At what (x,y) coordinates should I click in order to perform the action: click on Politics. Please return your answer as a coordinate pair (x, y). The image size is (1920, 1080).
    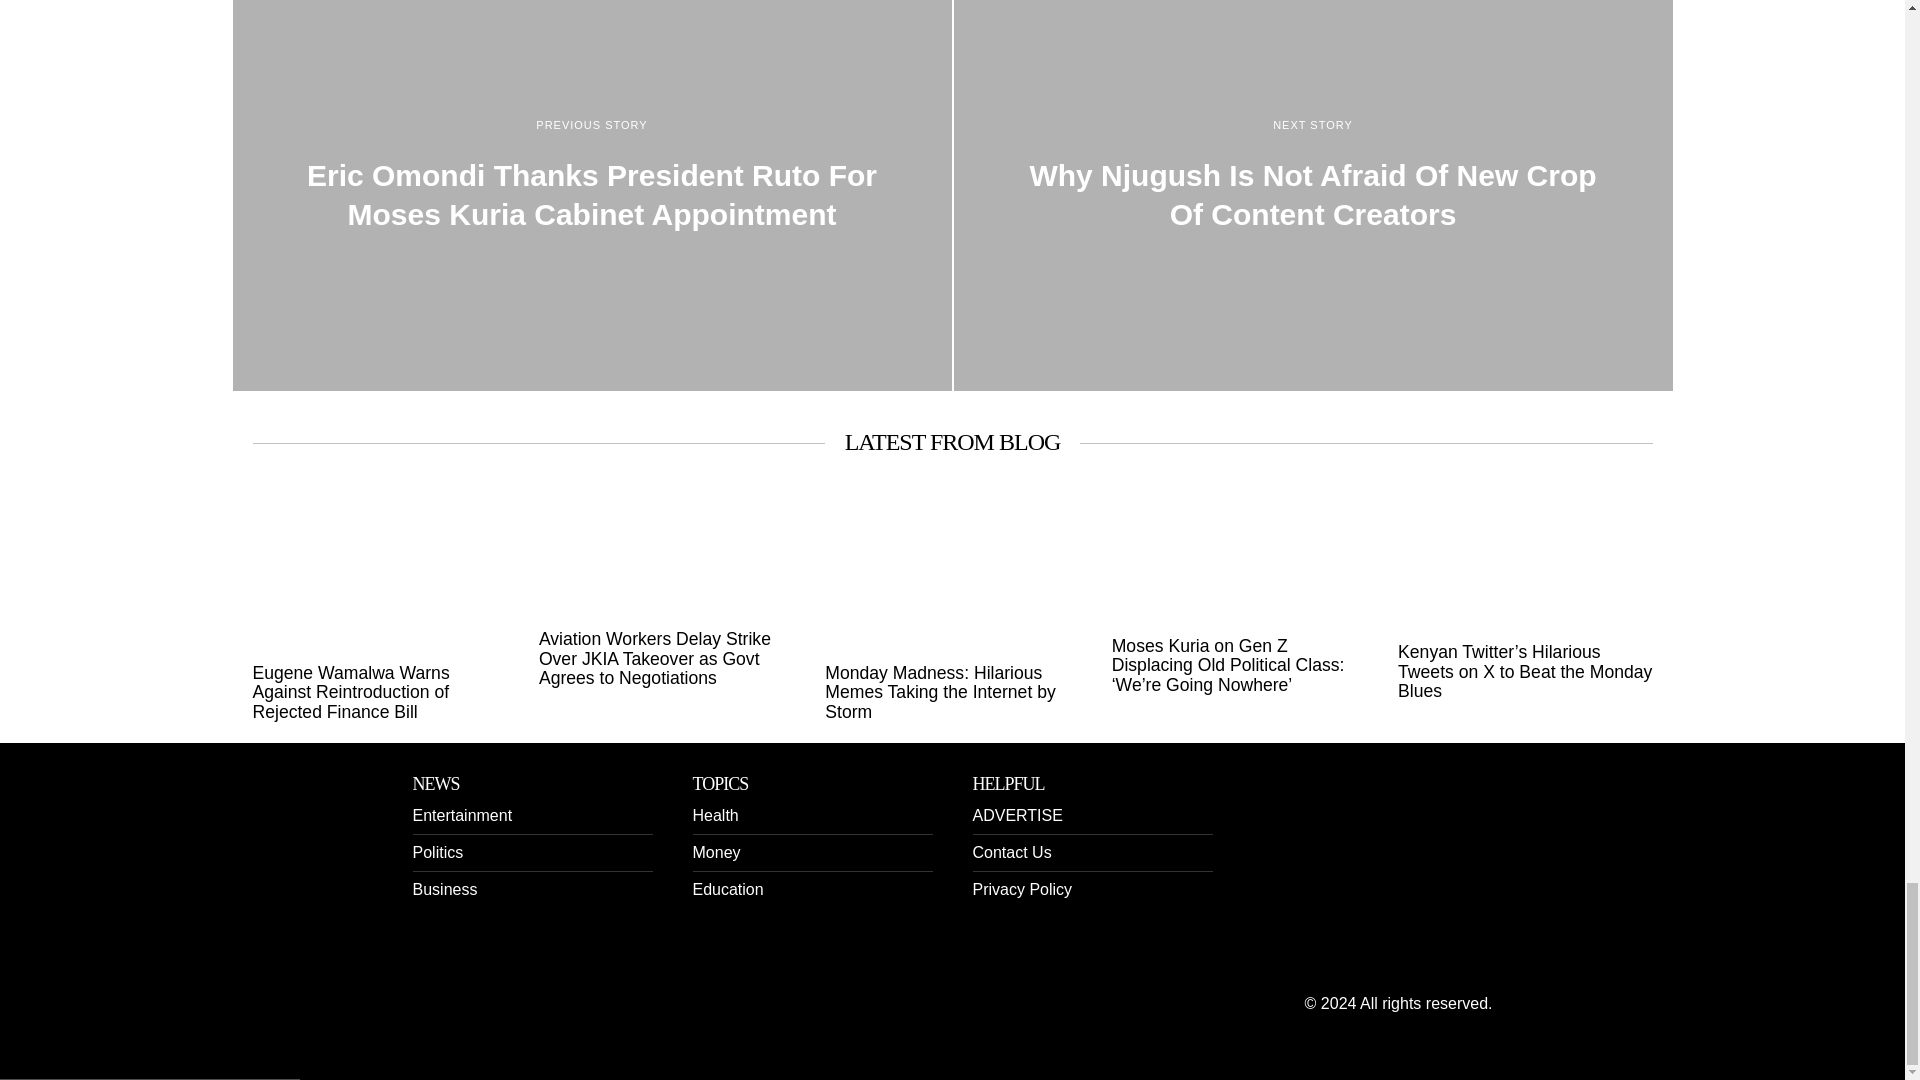
    Looking at the image, I should click on (437, 852).